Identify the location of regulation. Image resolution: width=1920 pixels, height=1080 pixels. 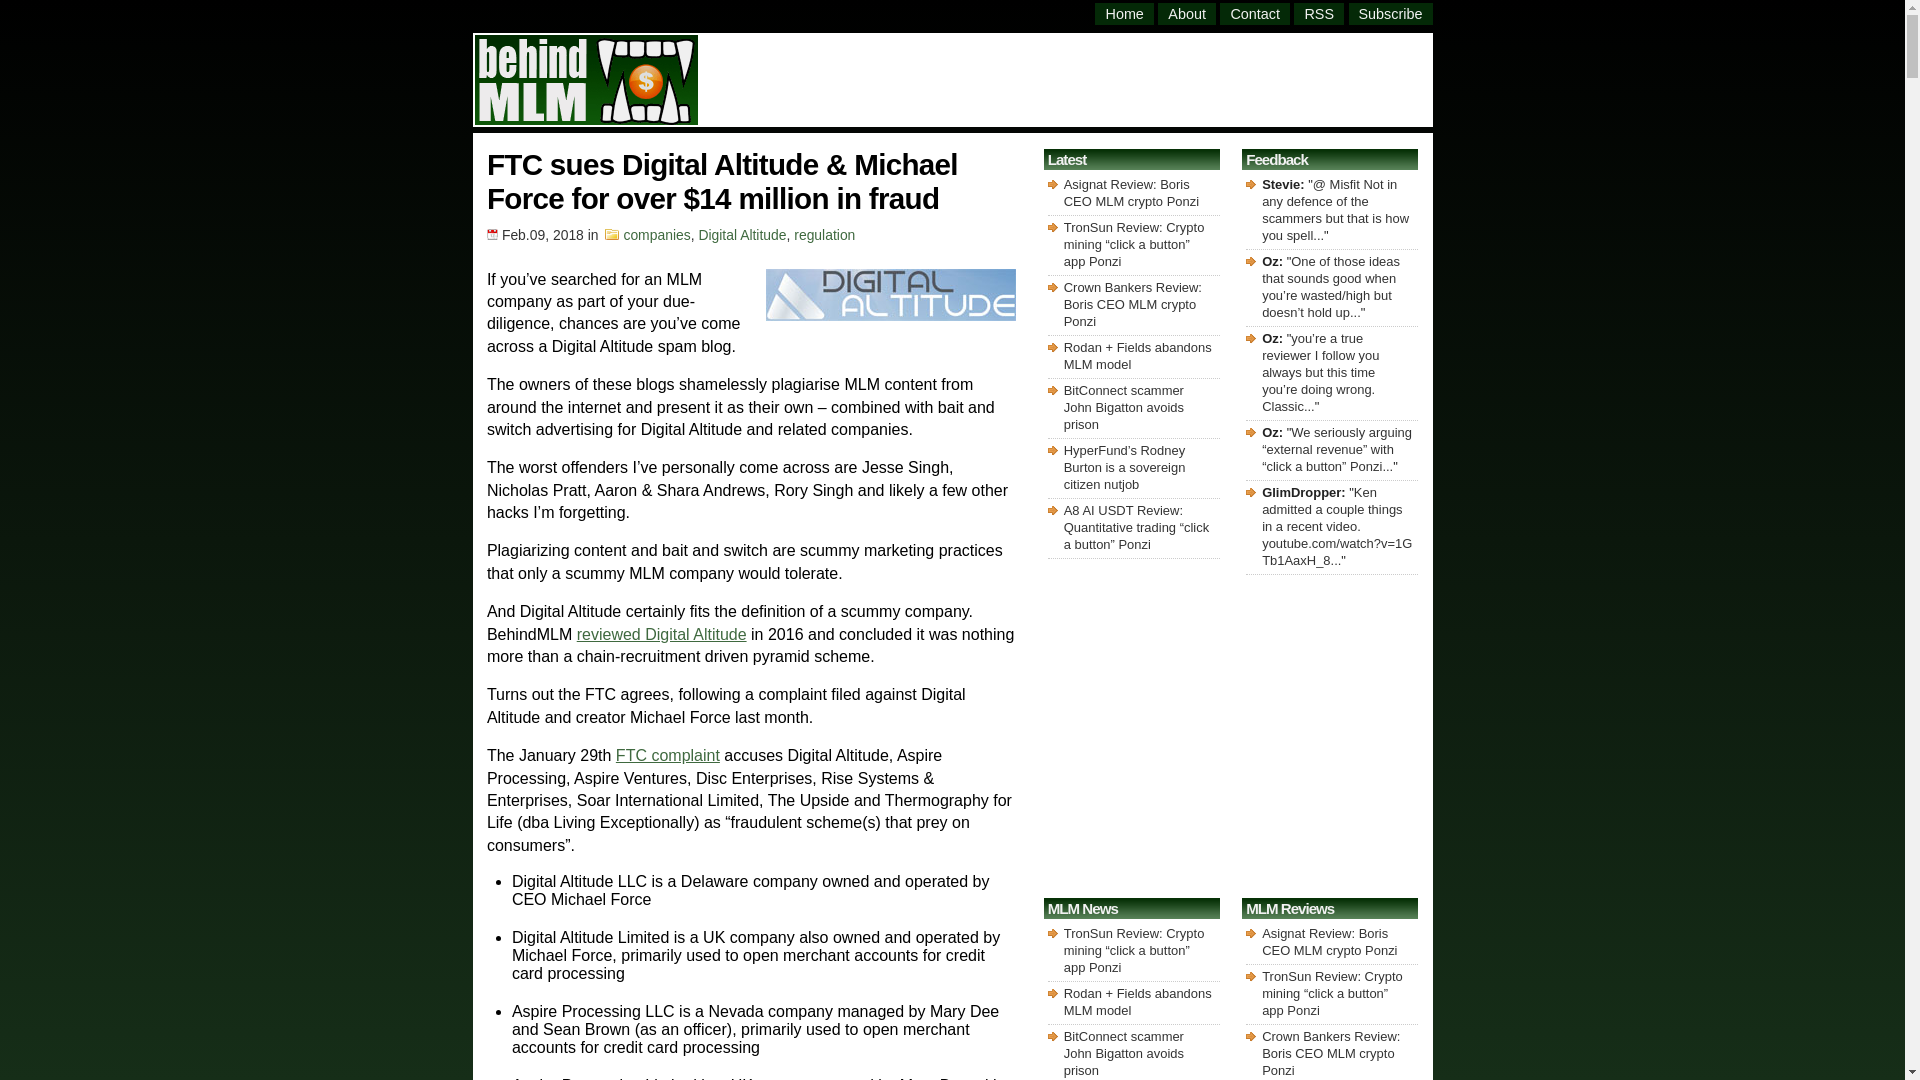
(824, 234).